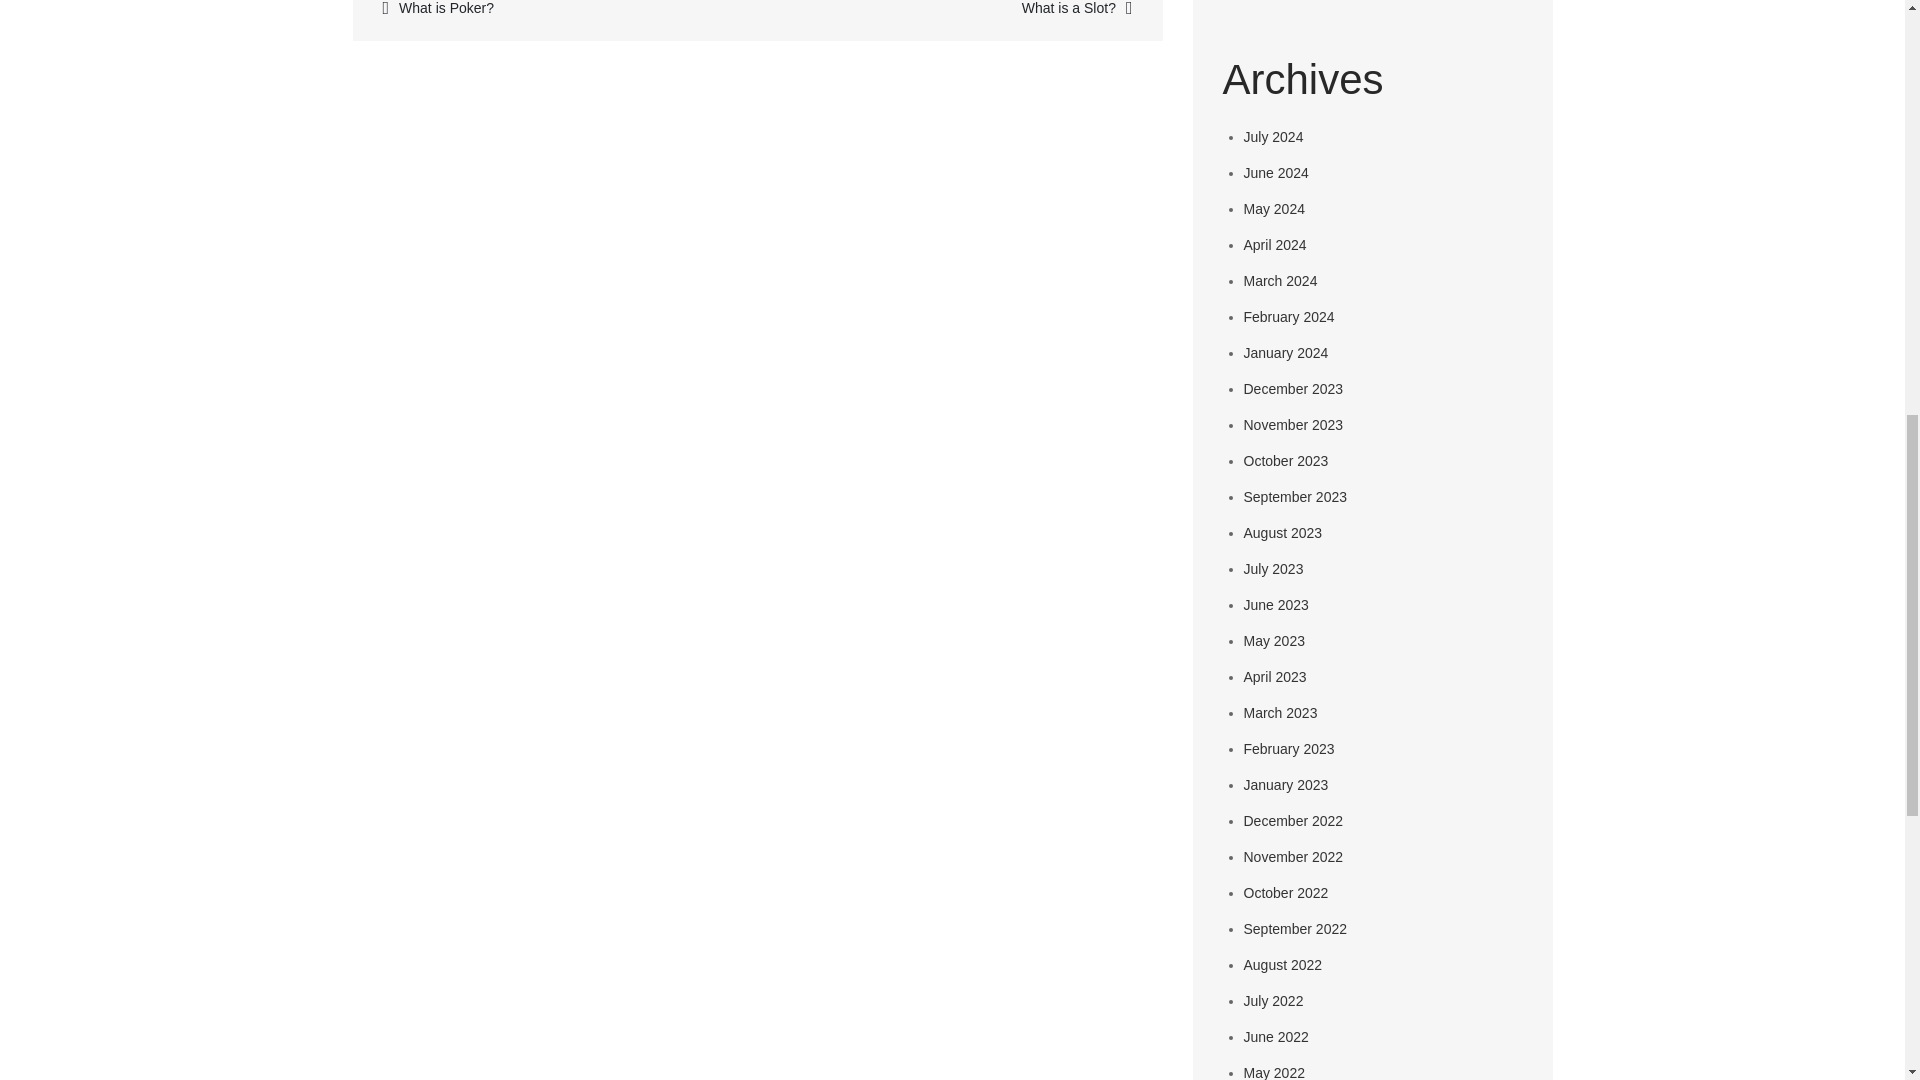  I want to click on March 2023, so click(1280, 713).